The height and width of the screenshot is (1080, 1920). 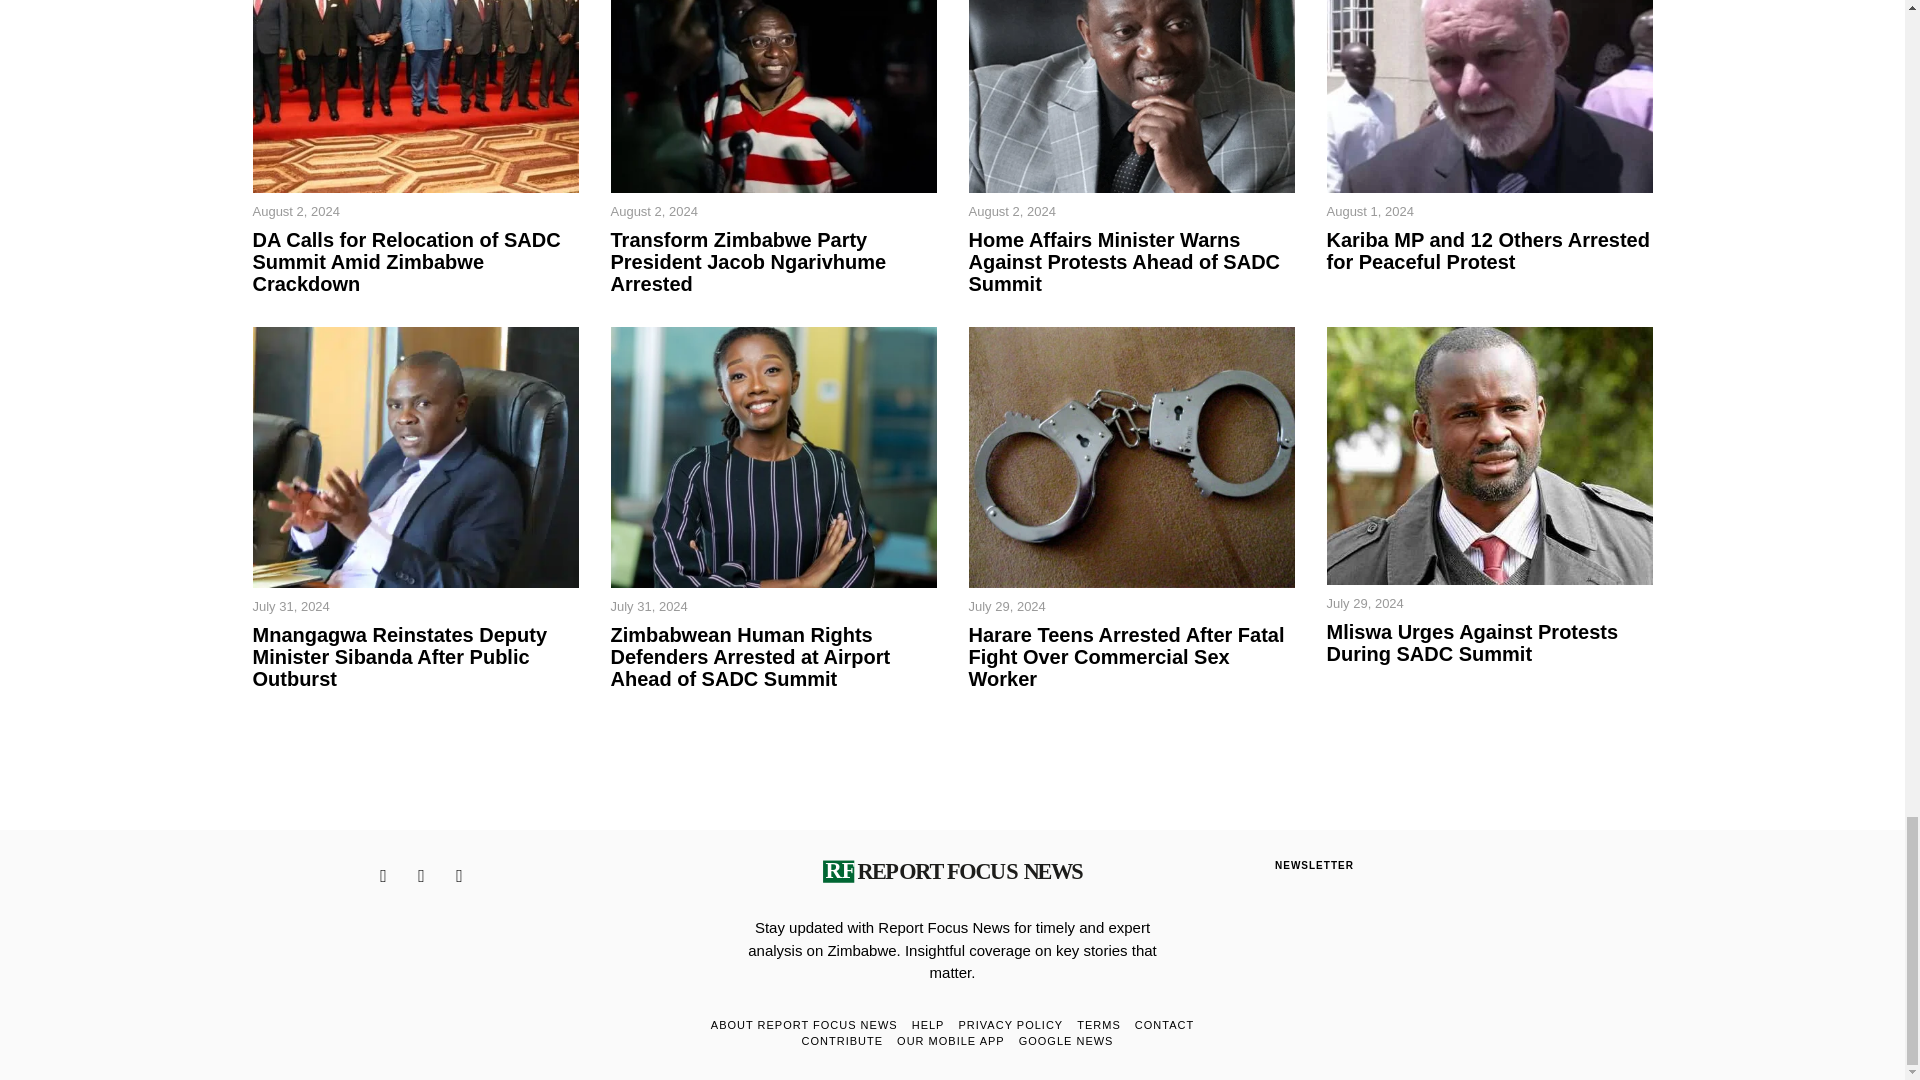 What do you see at coordinates (653, 212) in the screenshot?
I see `02 Aug, 2024 17:06:24` at bounding box center [653, 212].